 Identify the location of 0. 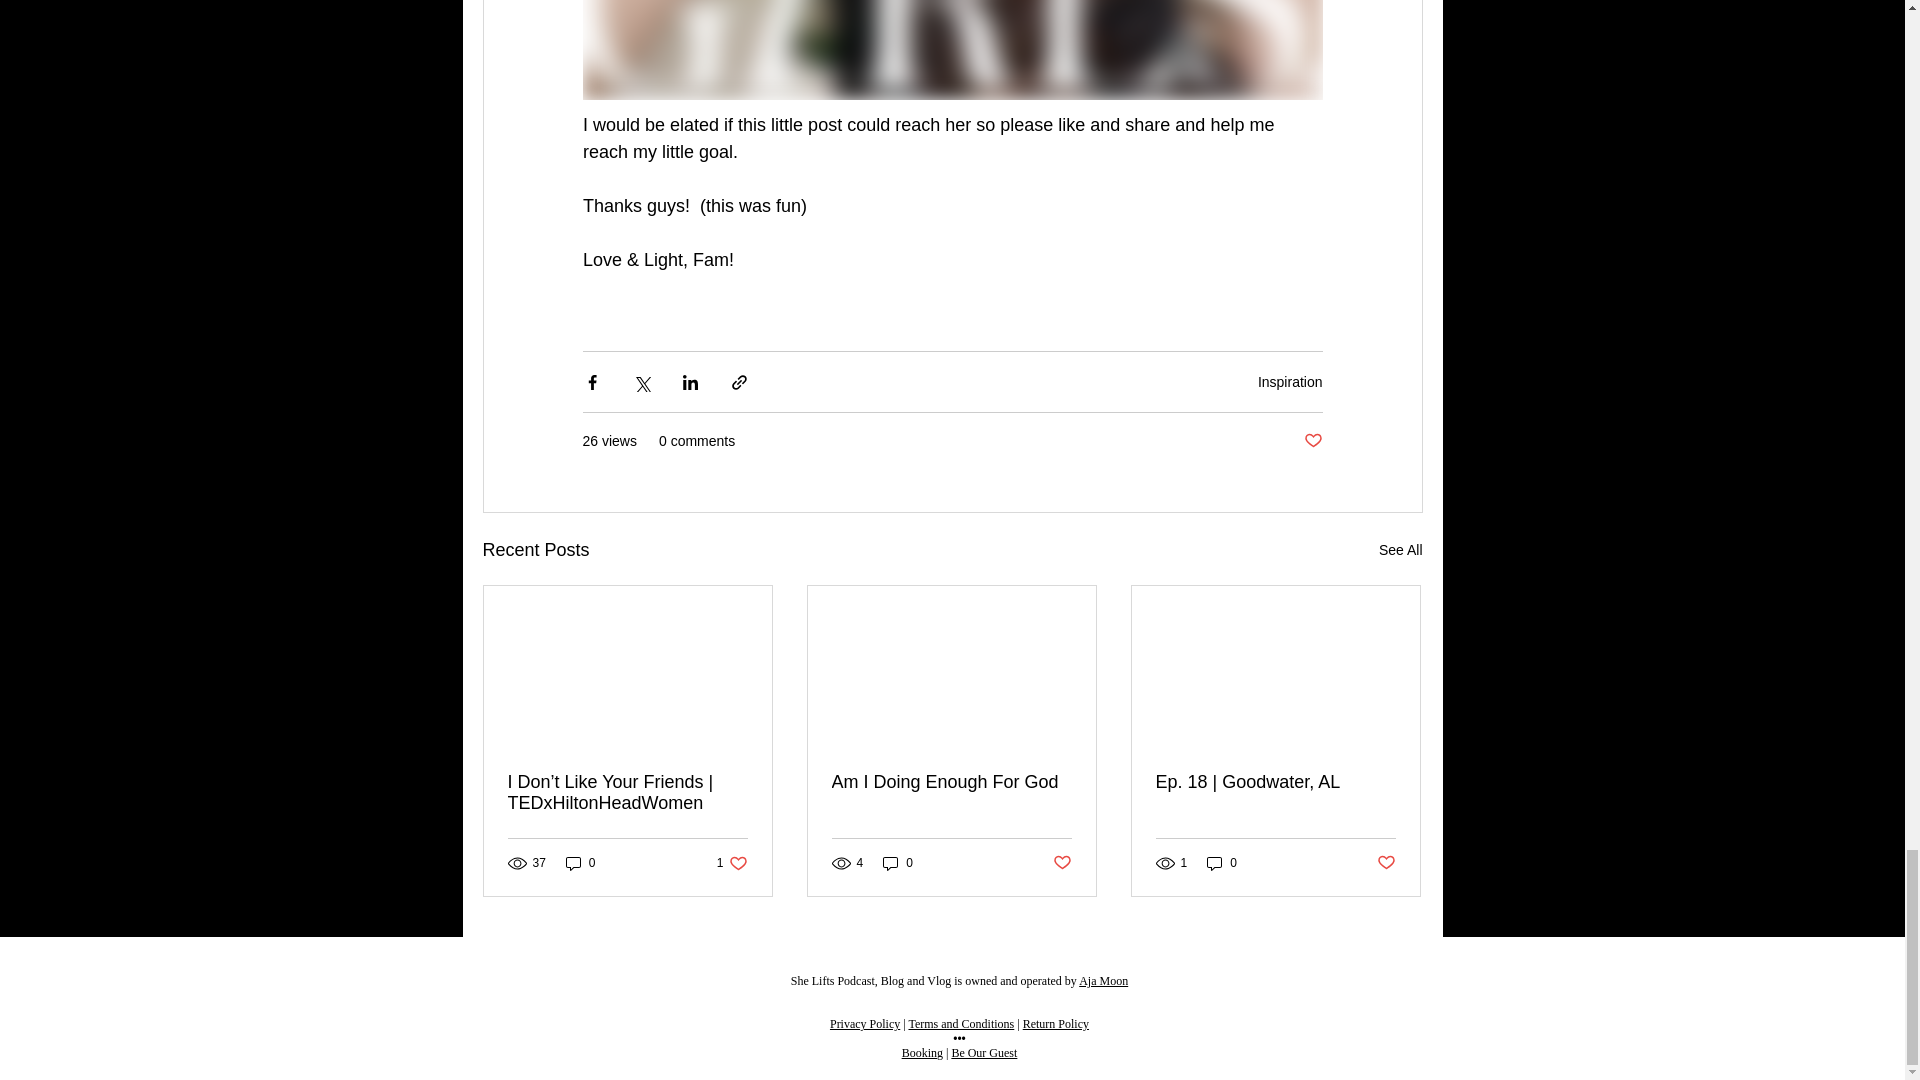
(1290, 381).